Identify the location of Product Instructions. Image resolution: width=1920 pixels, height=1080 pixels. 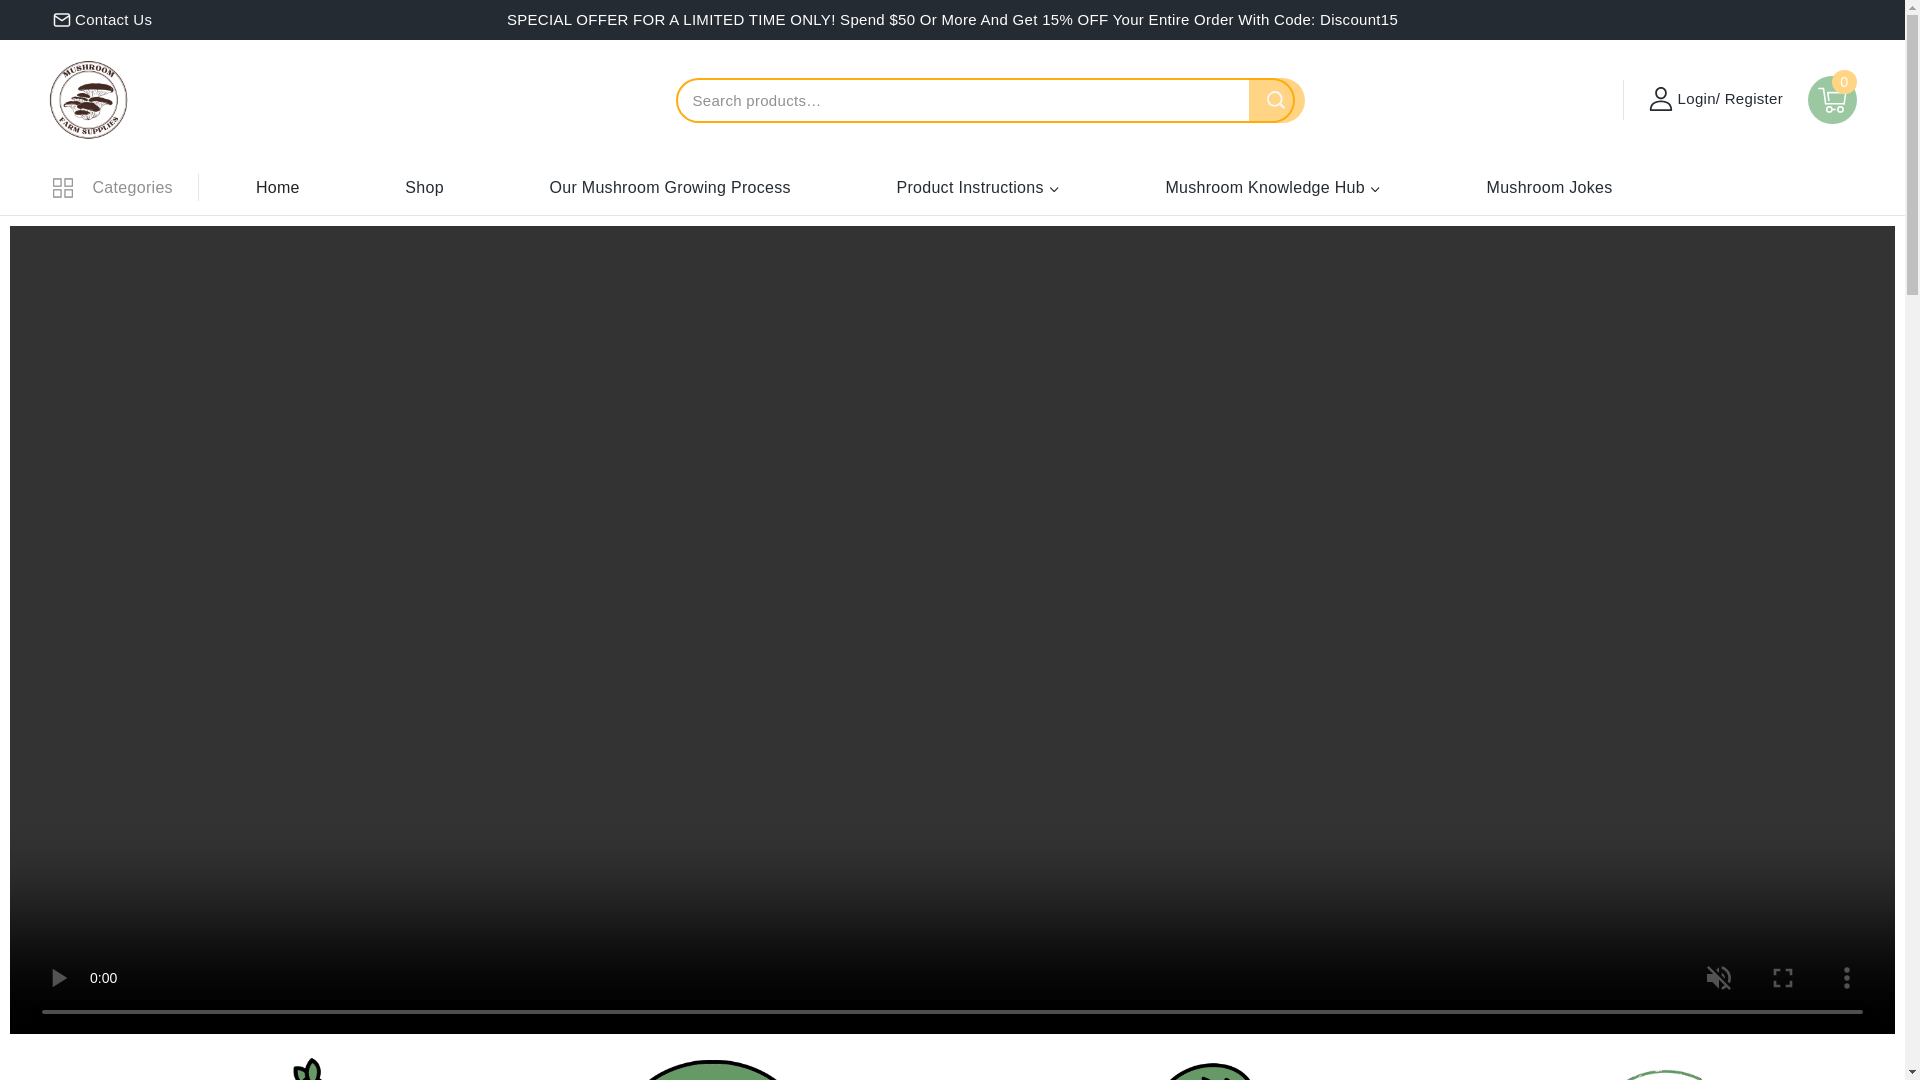
(977, 186).